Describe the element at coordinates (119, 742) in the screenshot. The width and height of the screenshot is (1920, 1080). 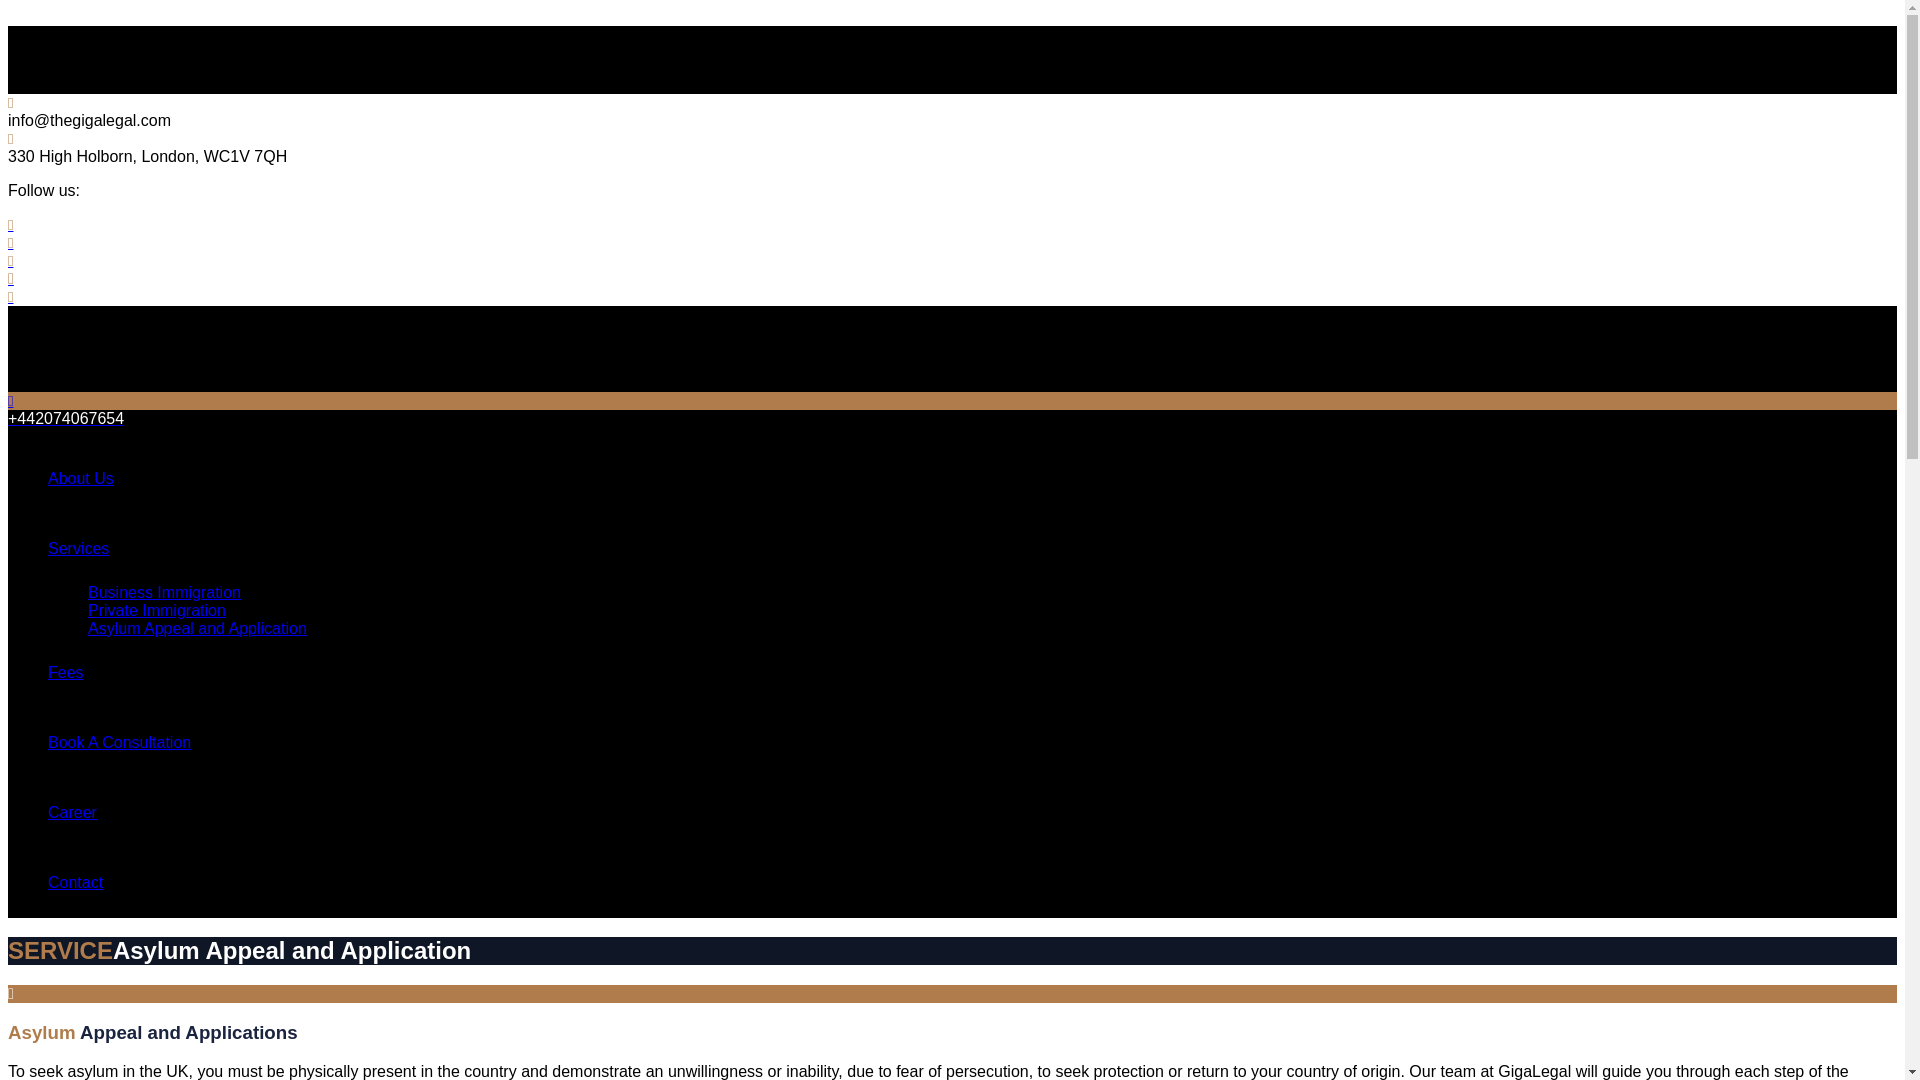
I see `Book A Consultation` at that location.